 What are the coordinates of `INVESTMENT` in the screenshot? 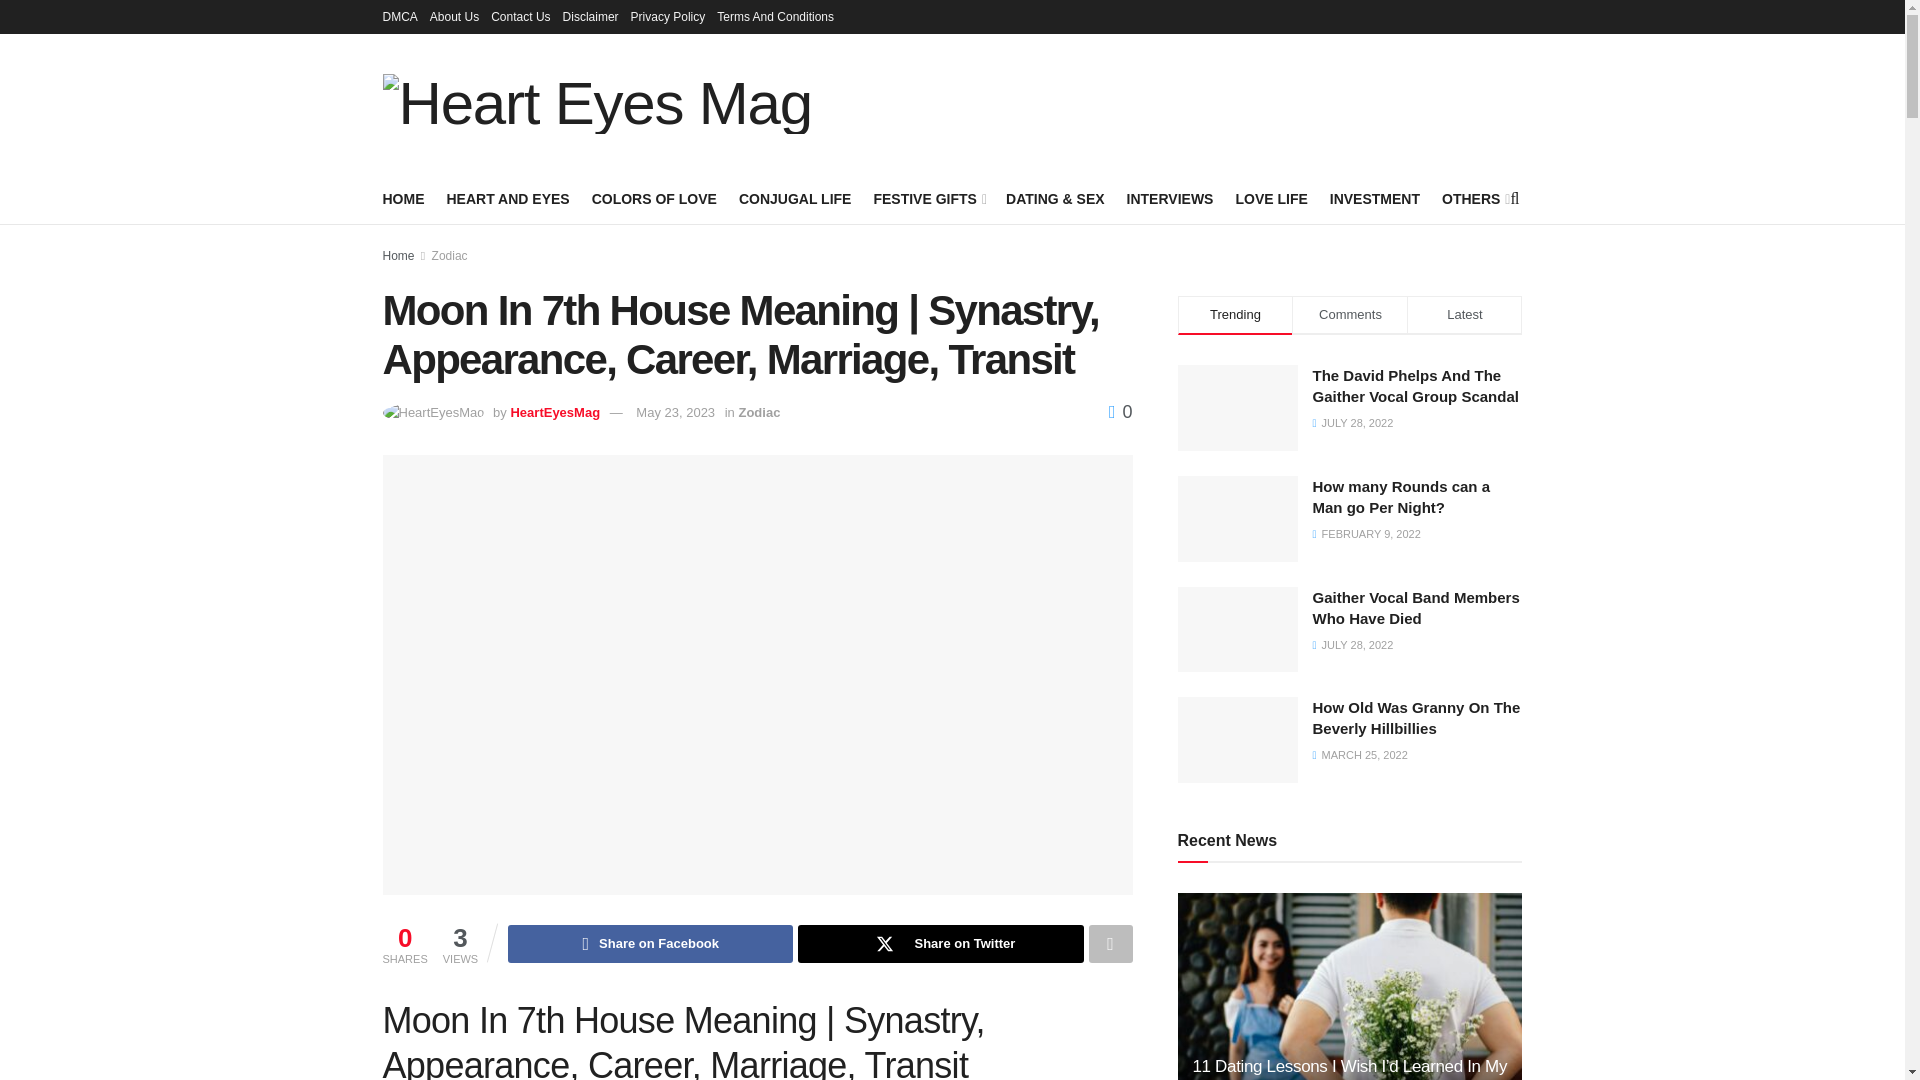 It's located at (1375, 198).